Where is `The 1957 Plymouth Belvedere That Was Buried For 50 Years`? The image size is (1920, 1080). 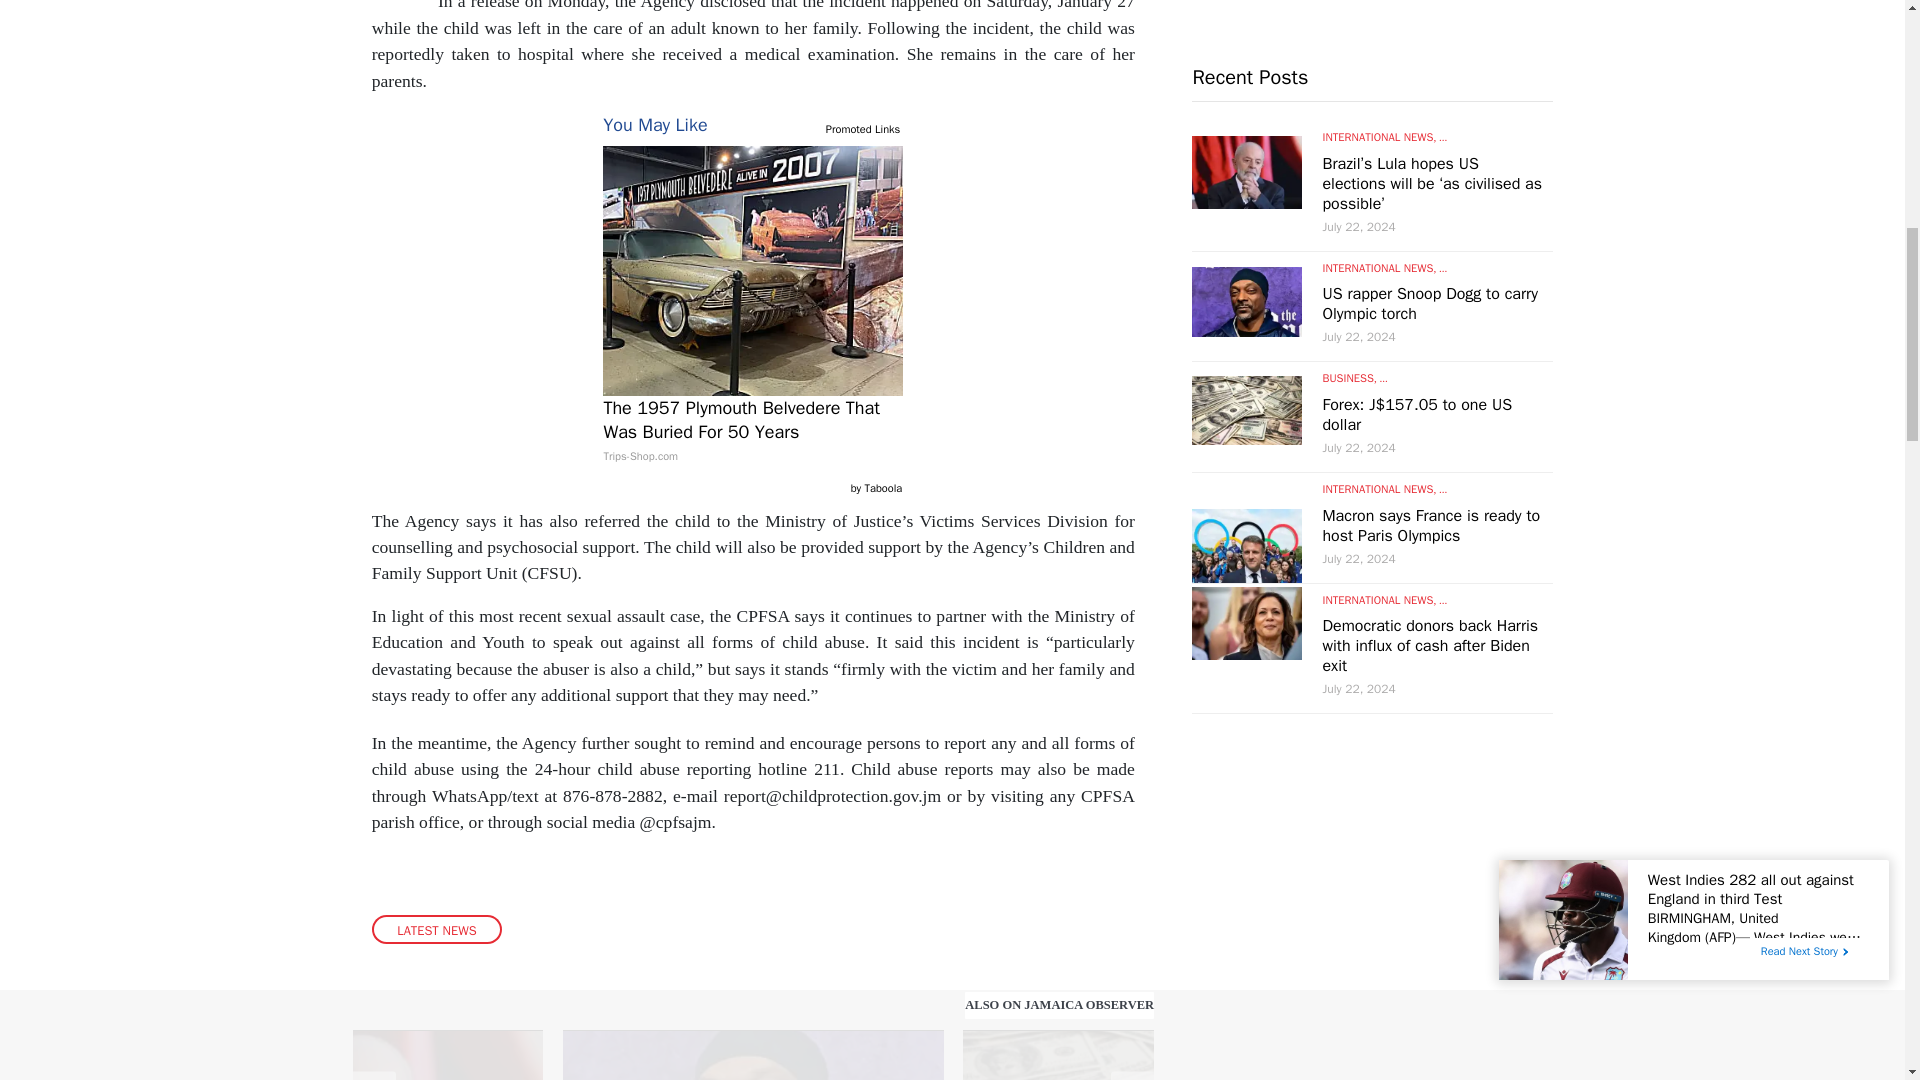
The 1957 Plymouth Belvedere That Was Buried For 50 Years is located at coordinates (752, 432).